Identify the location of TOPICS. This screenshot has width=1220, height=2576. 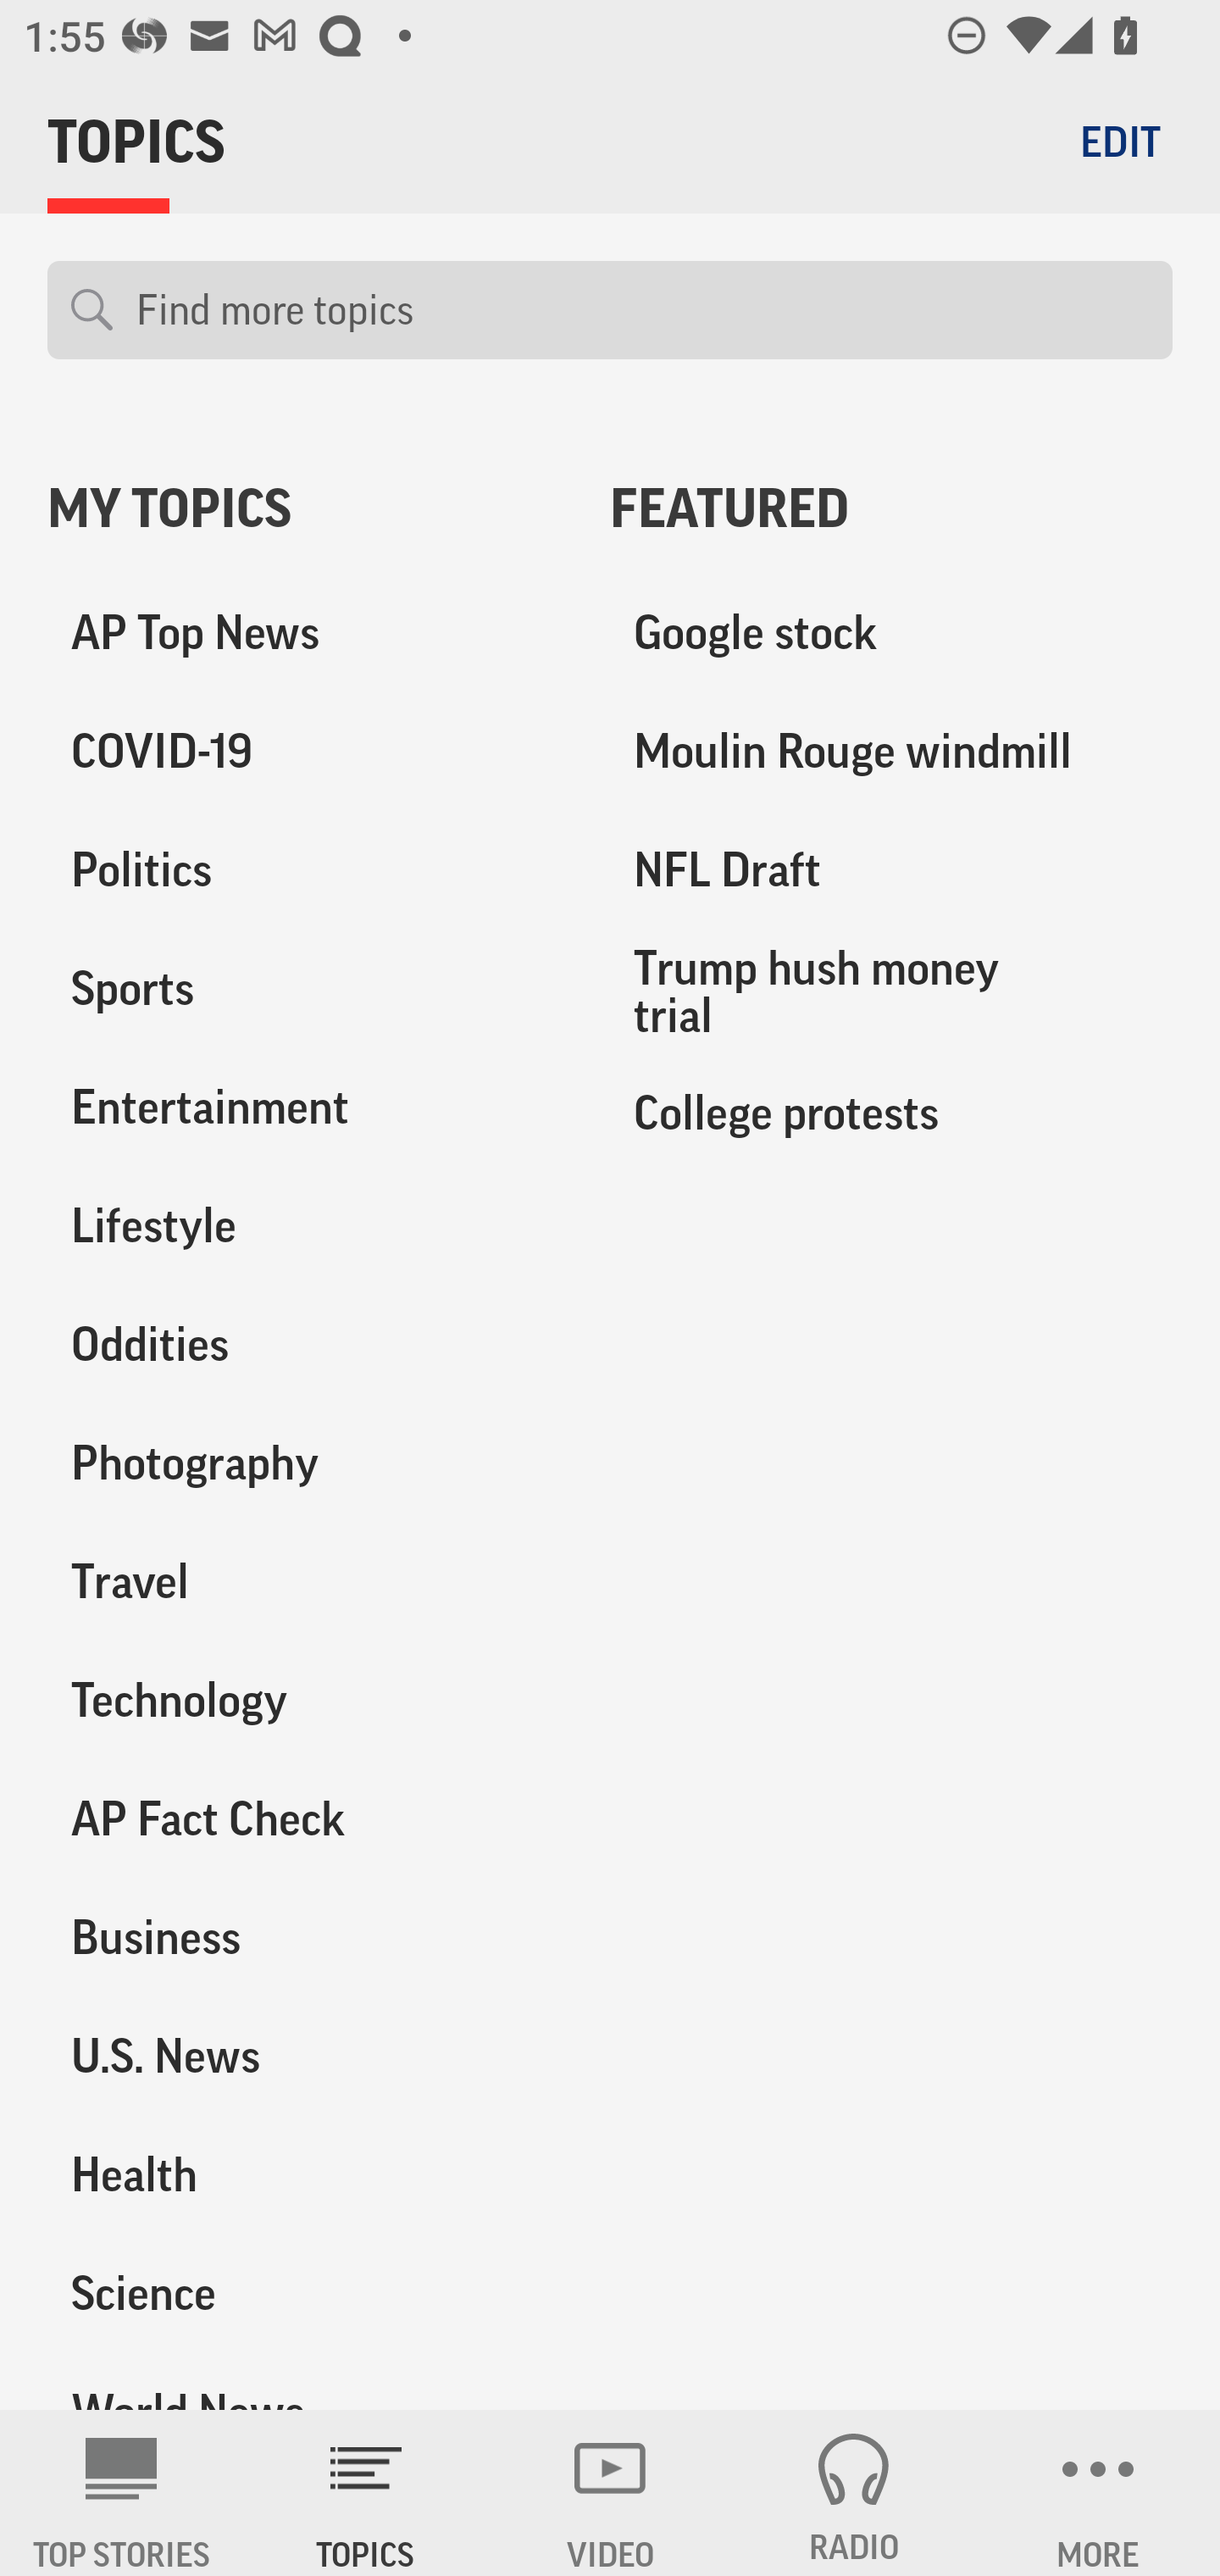
(366, 2493).